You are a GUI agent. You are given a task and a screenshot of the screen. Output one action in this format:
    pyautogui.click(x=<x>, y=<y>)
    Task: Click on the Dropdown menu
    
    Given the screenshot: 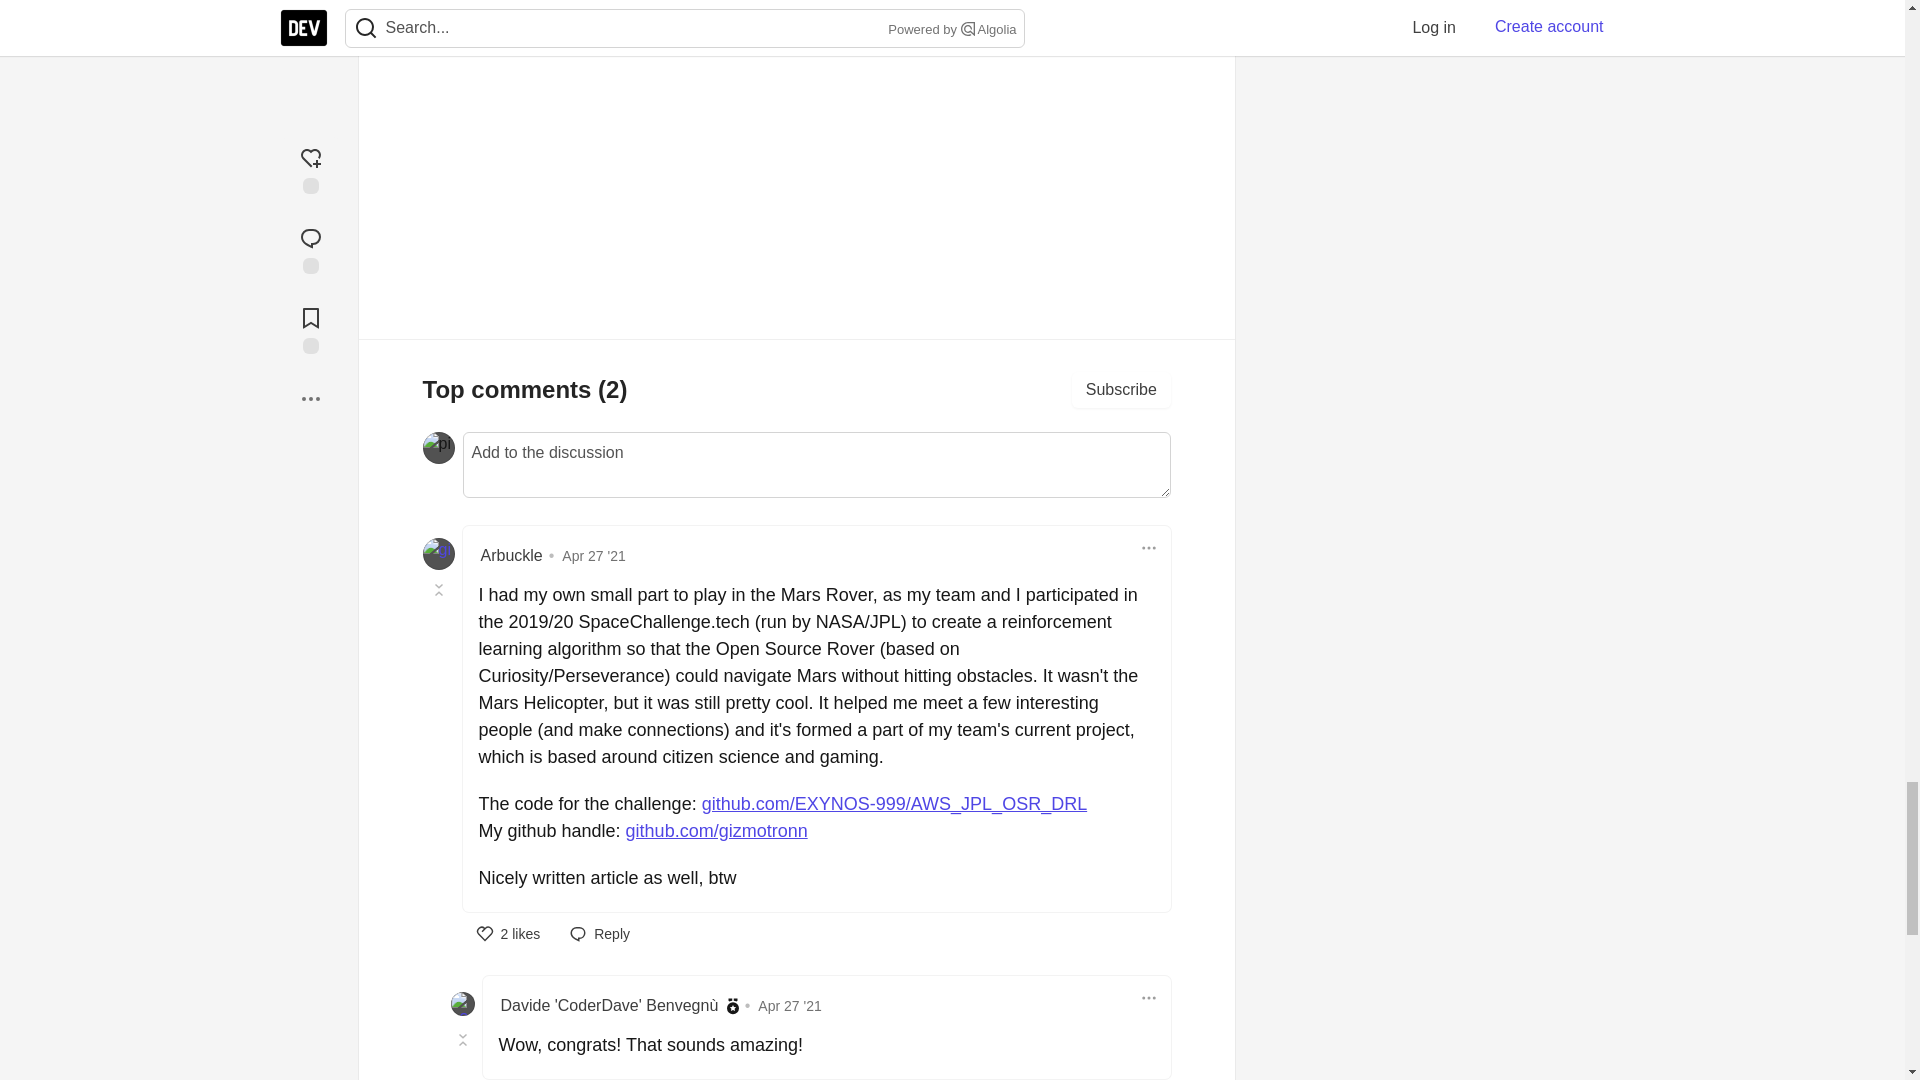 What is the action you would take?
    pyautogui.click(x=1148, y=998)
    